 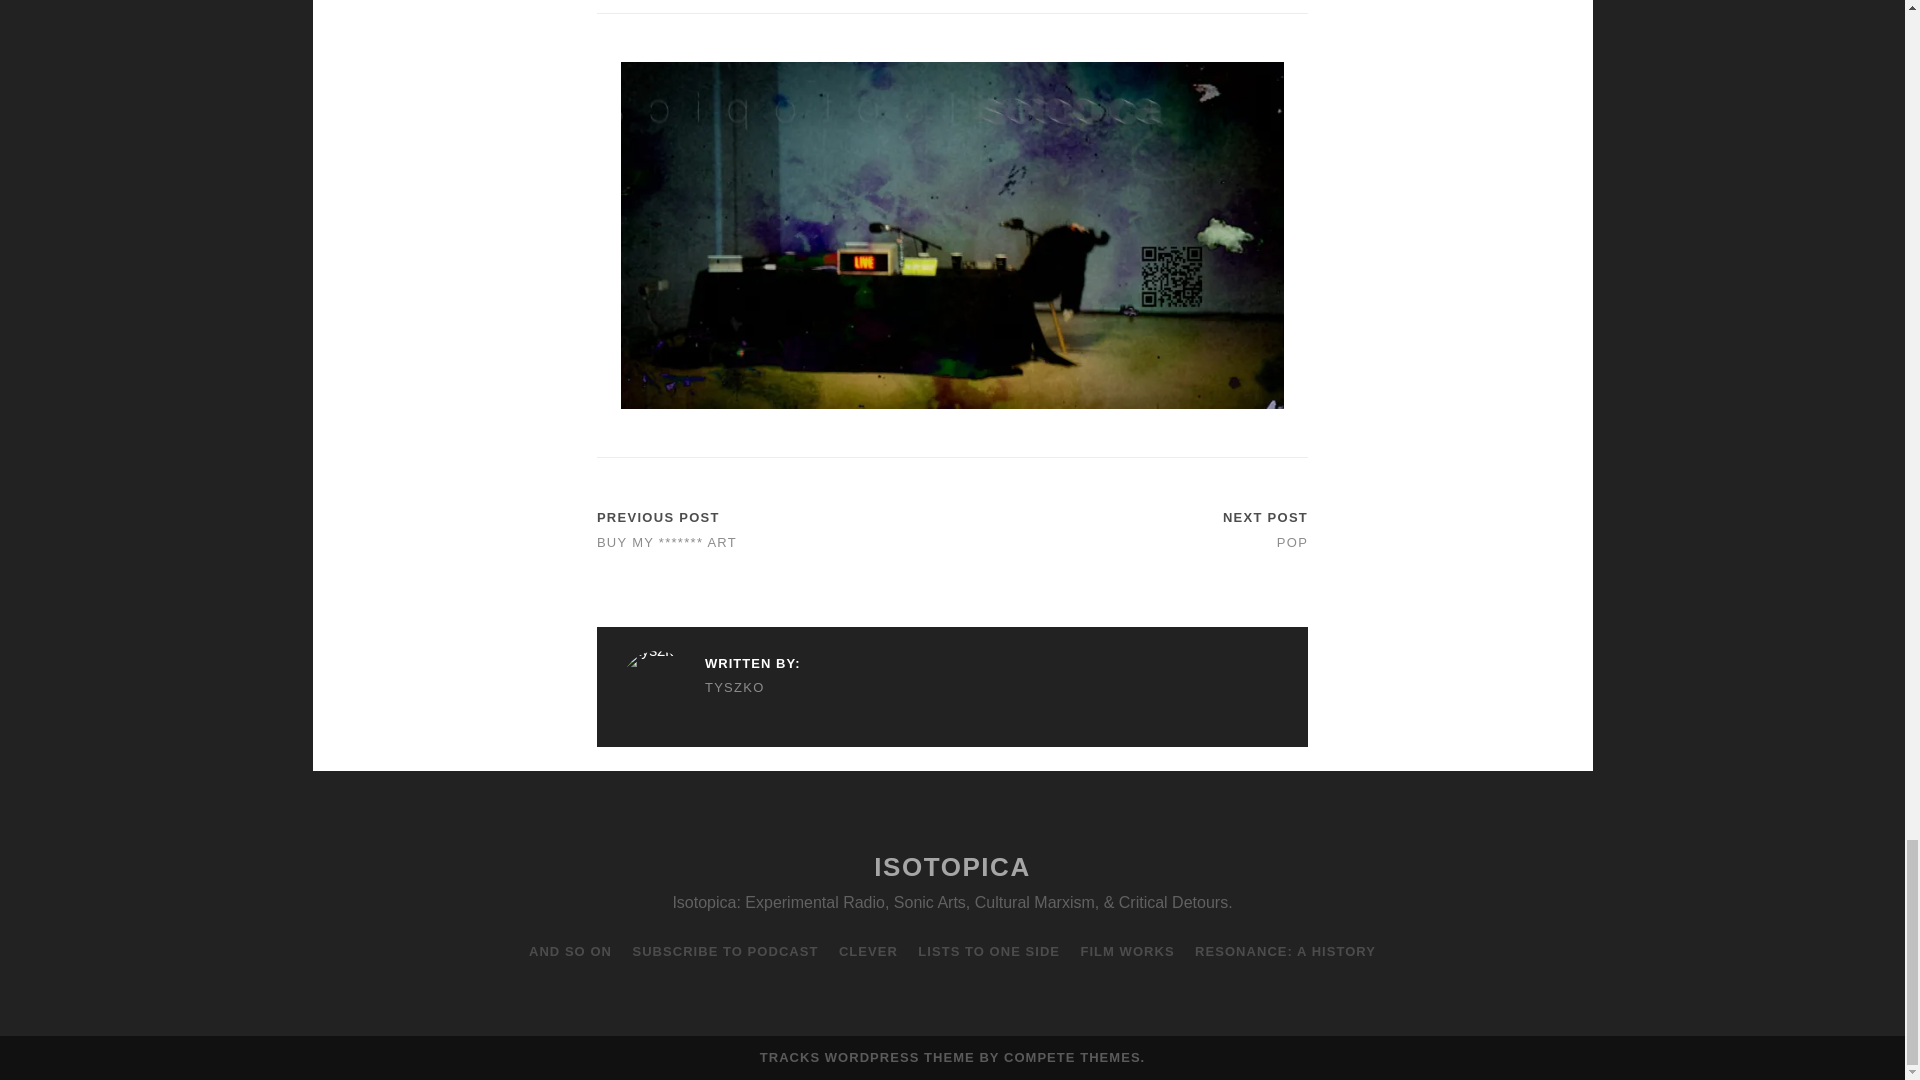 I want to click on Posts by tyszko, so click(x=710, y=688).